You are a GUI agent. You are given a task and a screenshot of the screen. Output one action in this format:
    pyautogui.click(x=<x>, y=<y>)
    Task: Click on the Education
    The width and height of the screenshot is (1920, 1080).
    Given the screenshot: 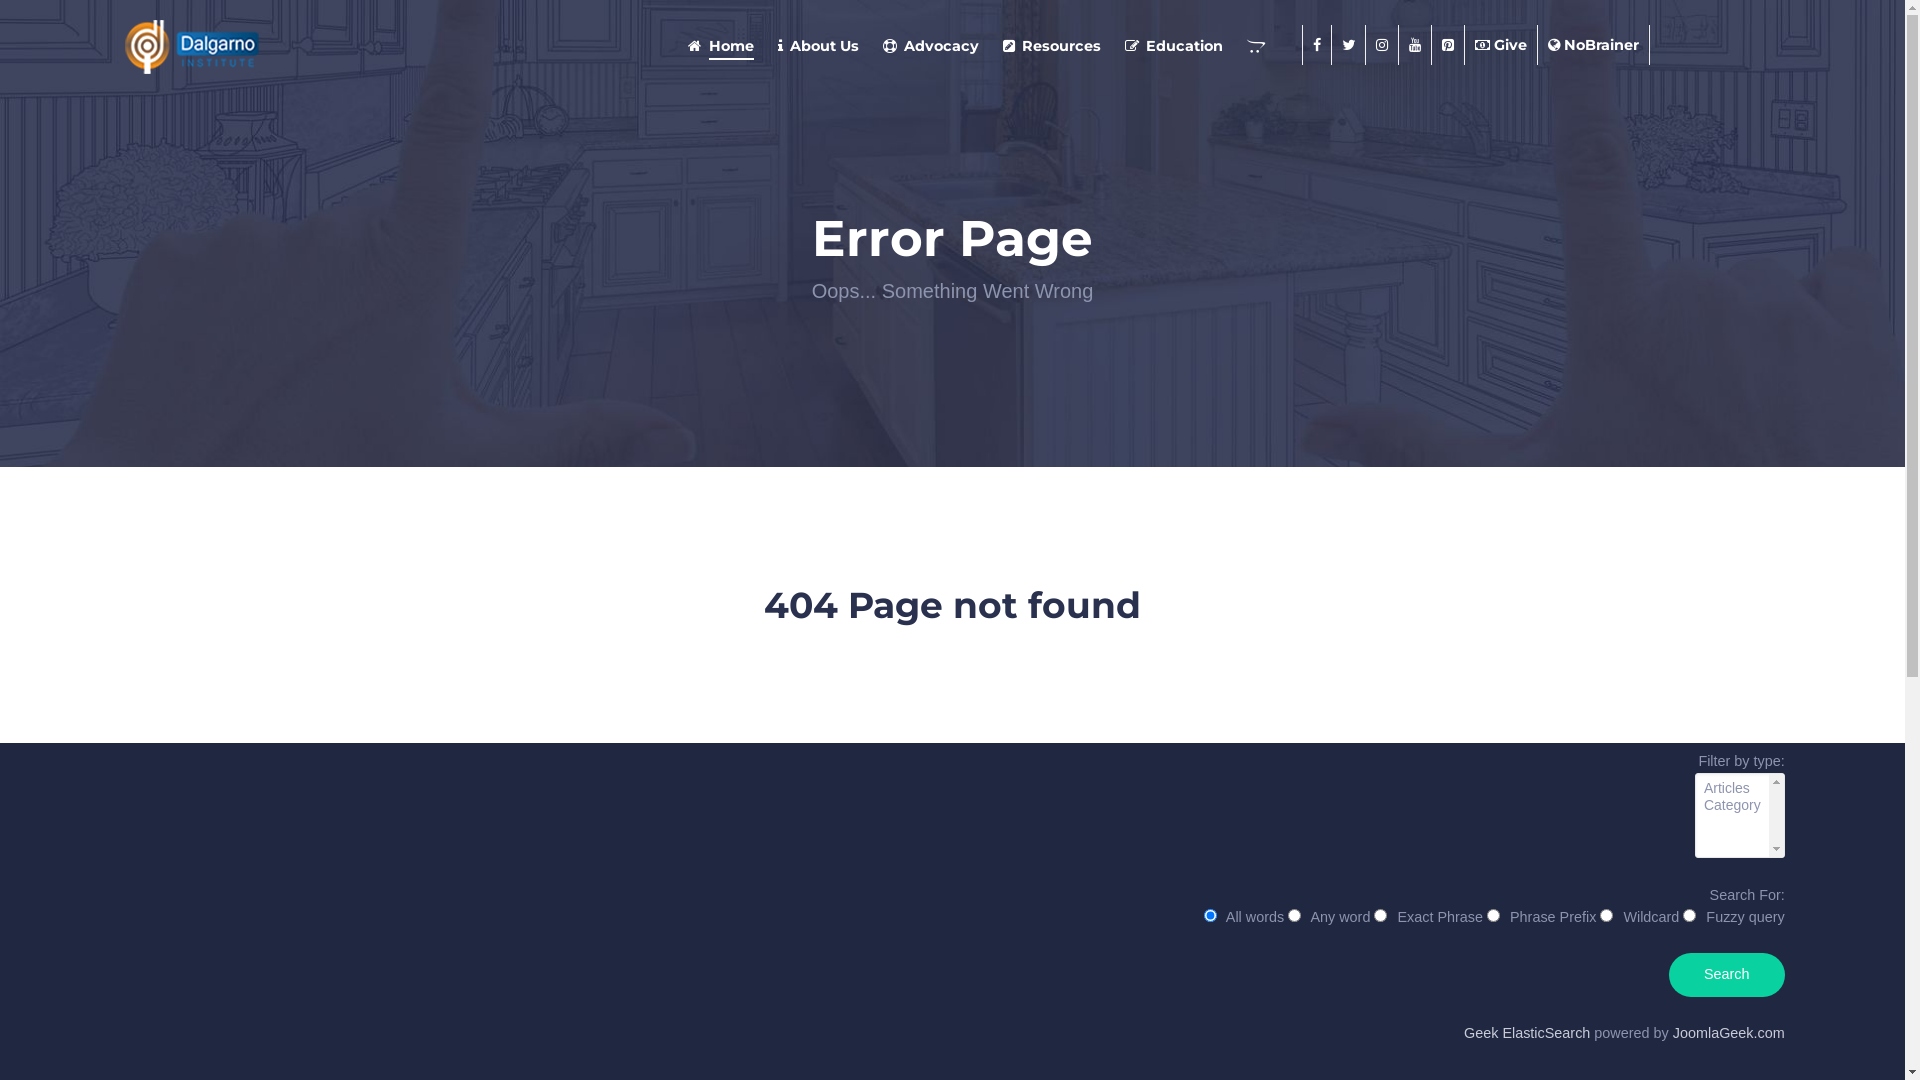 What is the action you would take?
    pyautogui.click(x=1174, y=46)
    